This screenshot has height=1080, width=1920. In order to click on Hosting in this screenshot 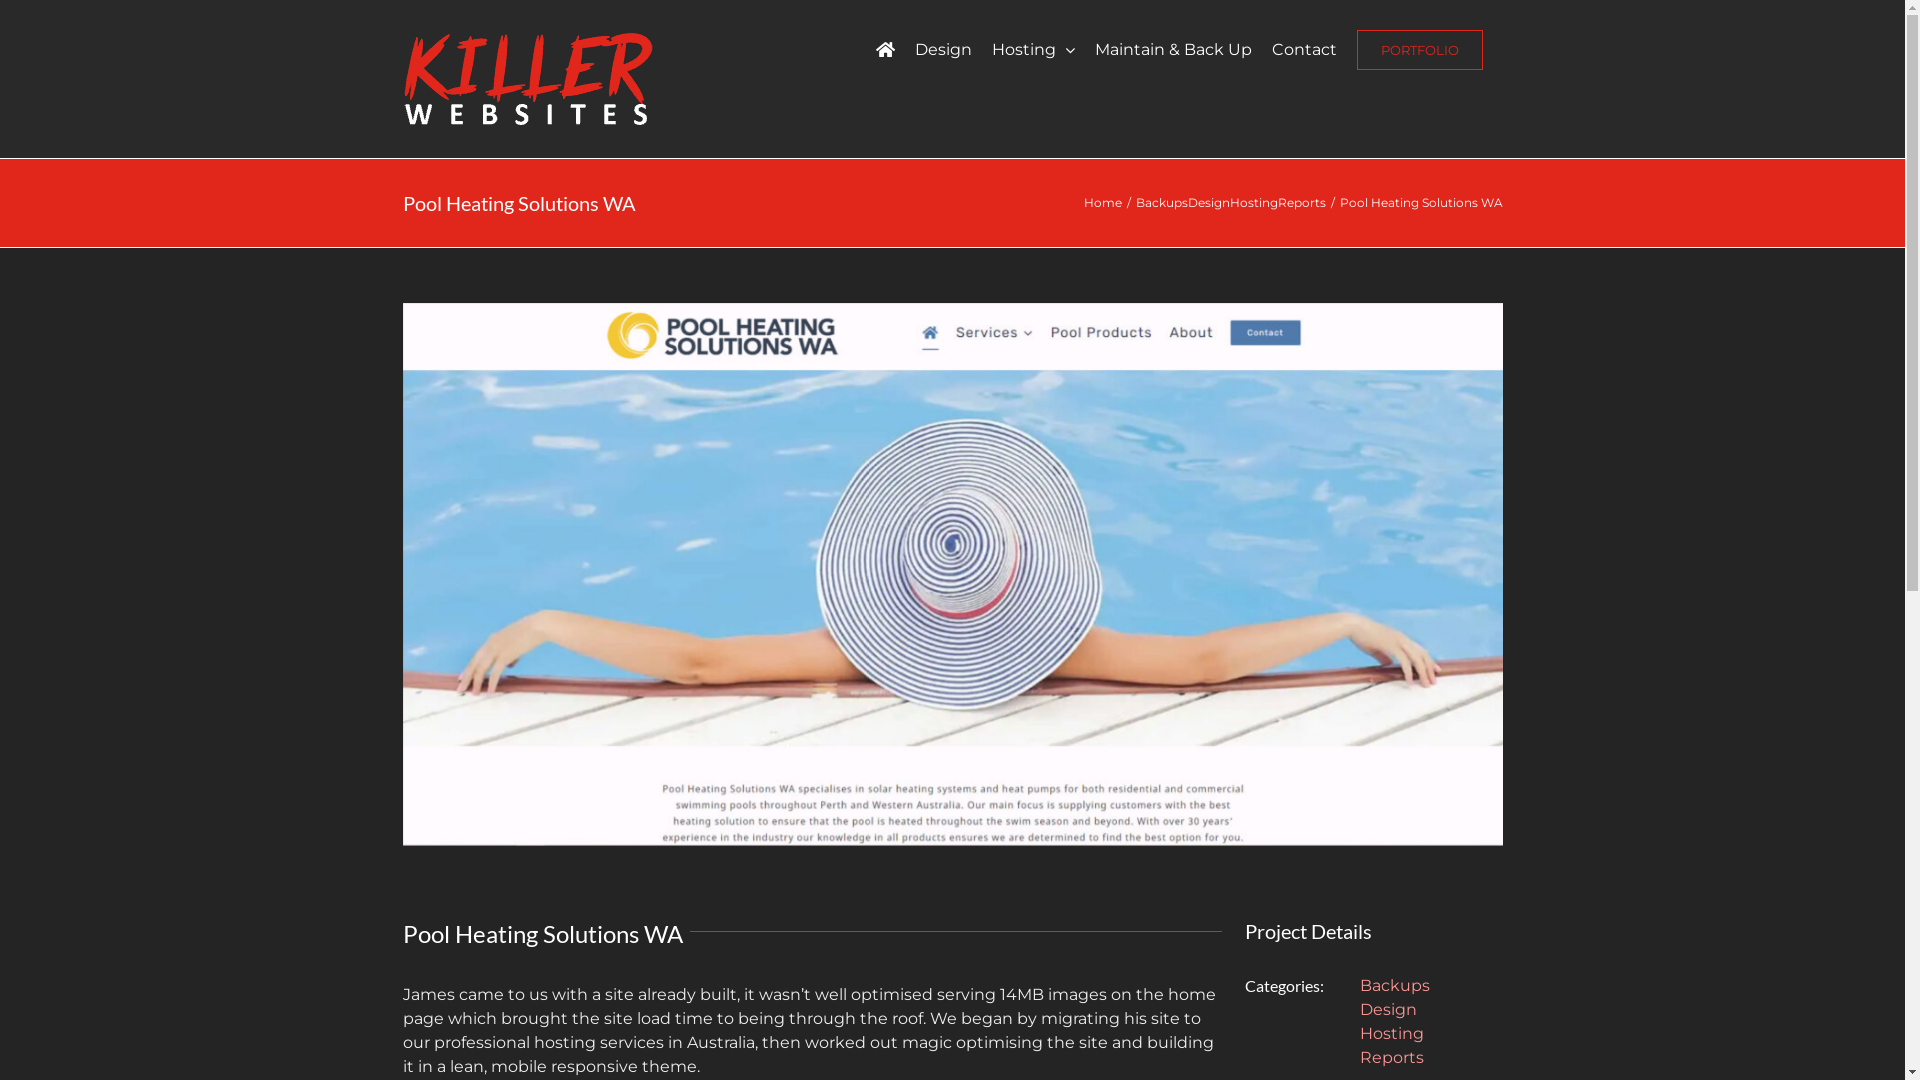, I will do `click(1034, 50)`.